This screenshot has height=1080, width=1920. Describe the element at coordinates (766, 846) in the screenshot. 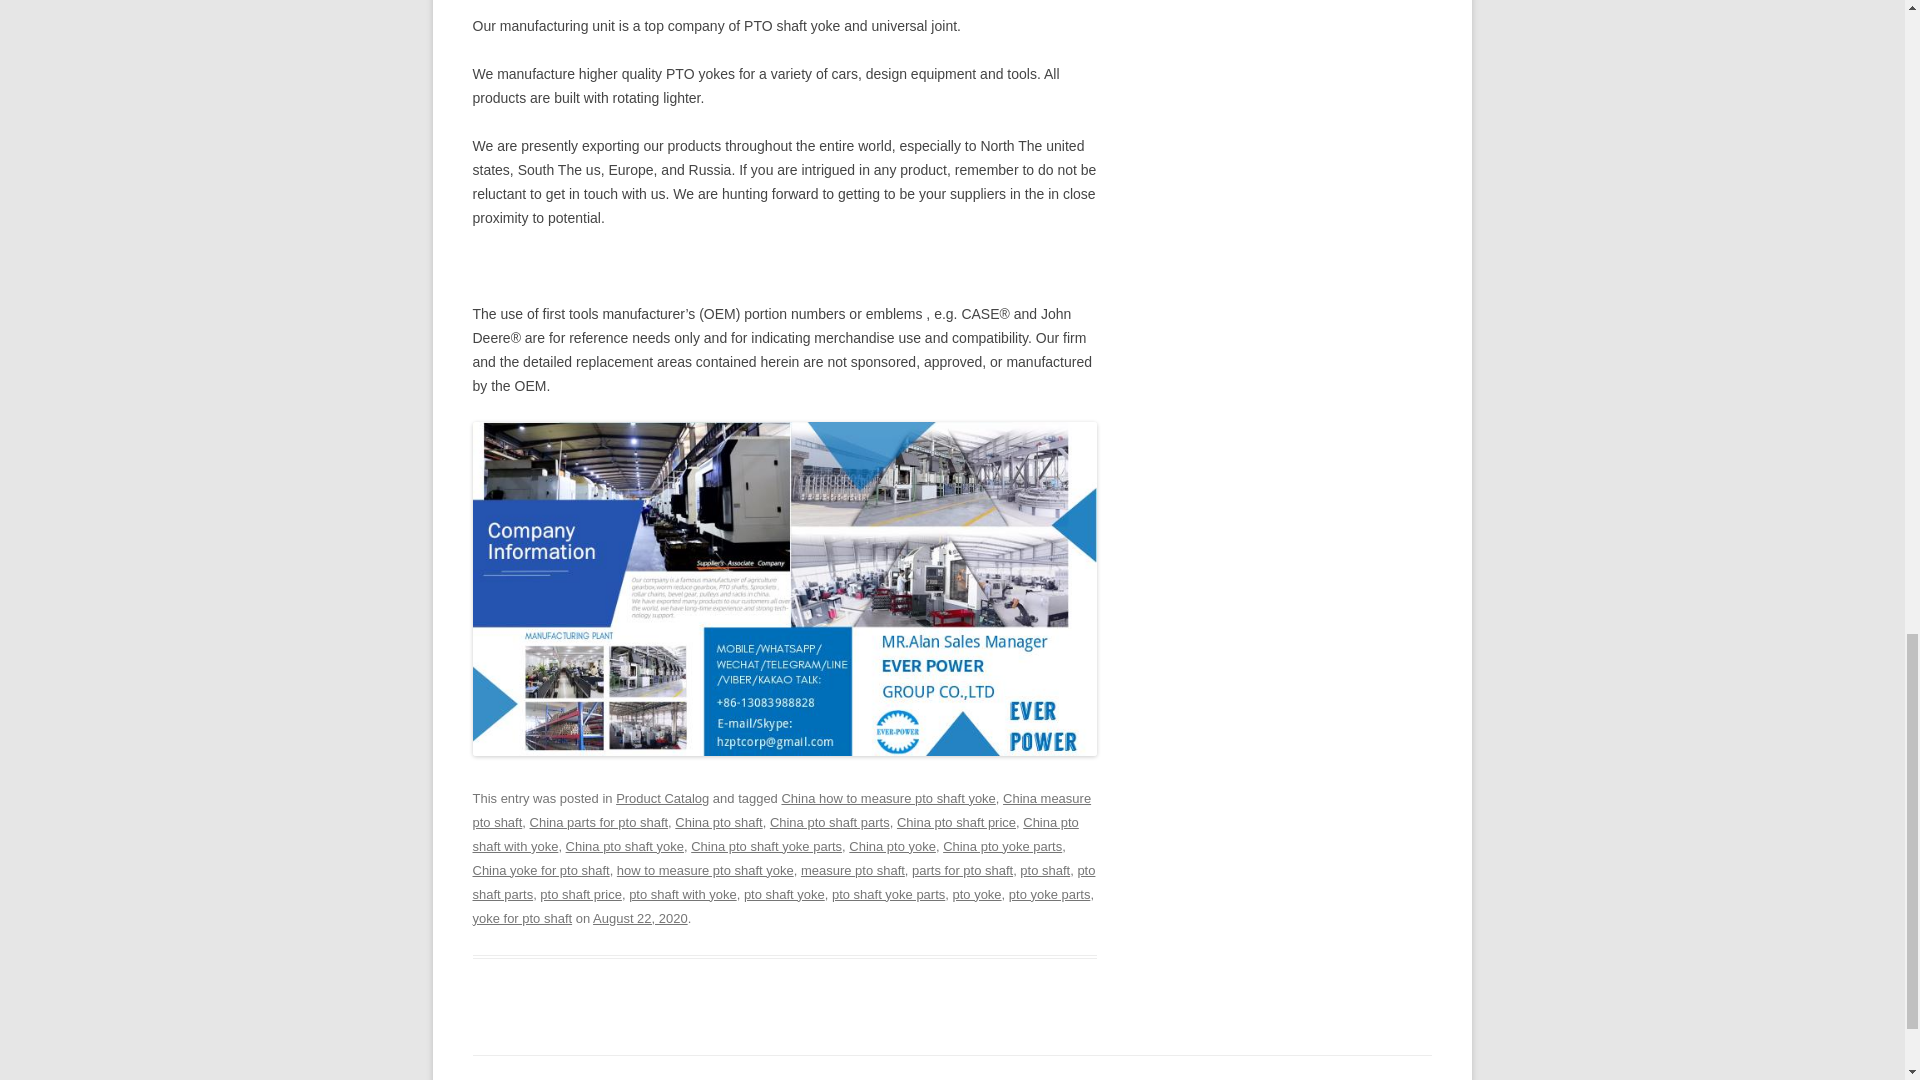

I see `China pto shaft yoke parts` at that location.